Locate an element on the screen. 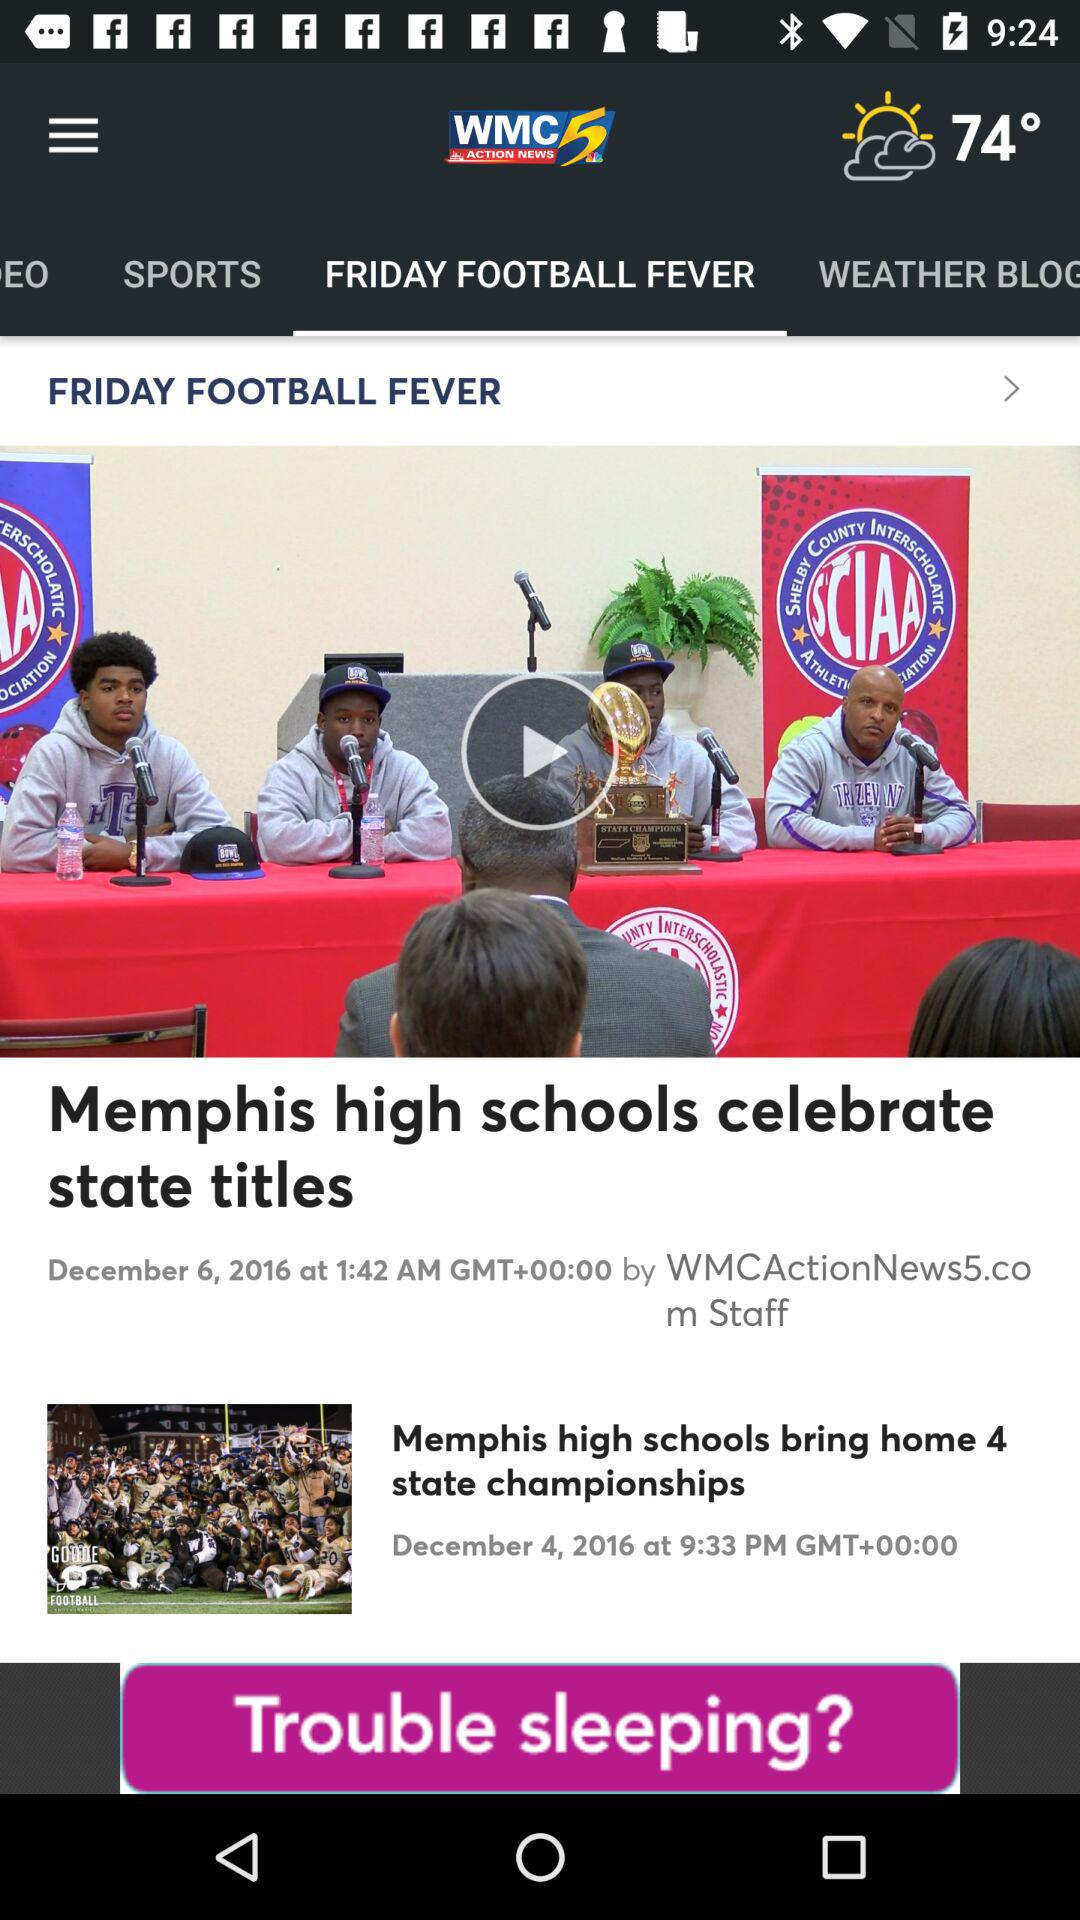 This screenshot has width=1080, height=1920. open advertisement is located at coordinates (540, 1728).